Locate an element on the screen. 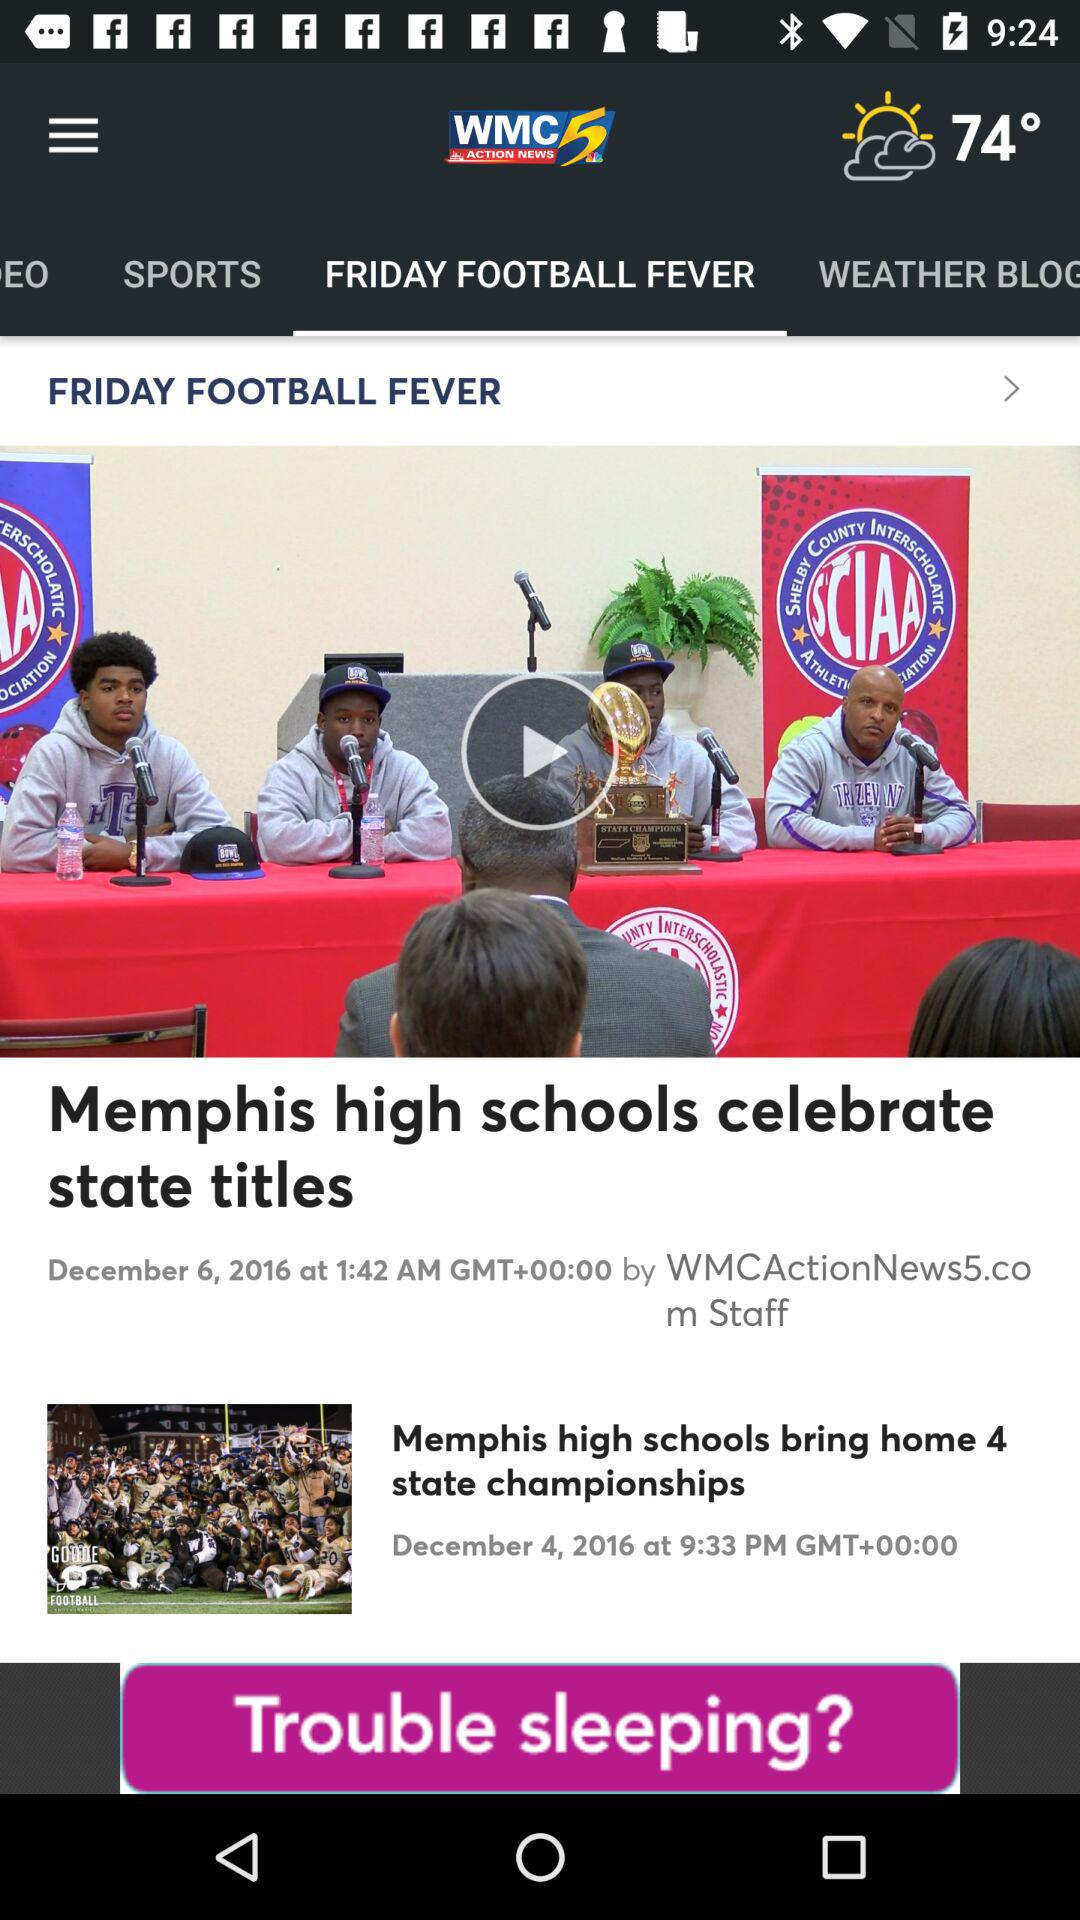 This screenshot has width=1080, height=1920. open advertisement is located at coordinates (540, 1728).